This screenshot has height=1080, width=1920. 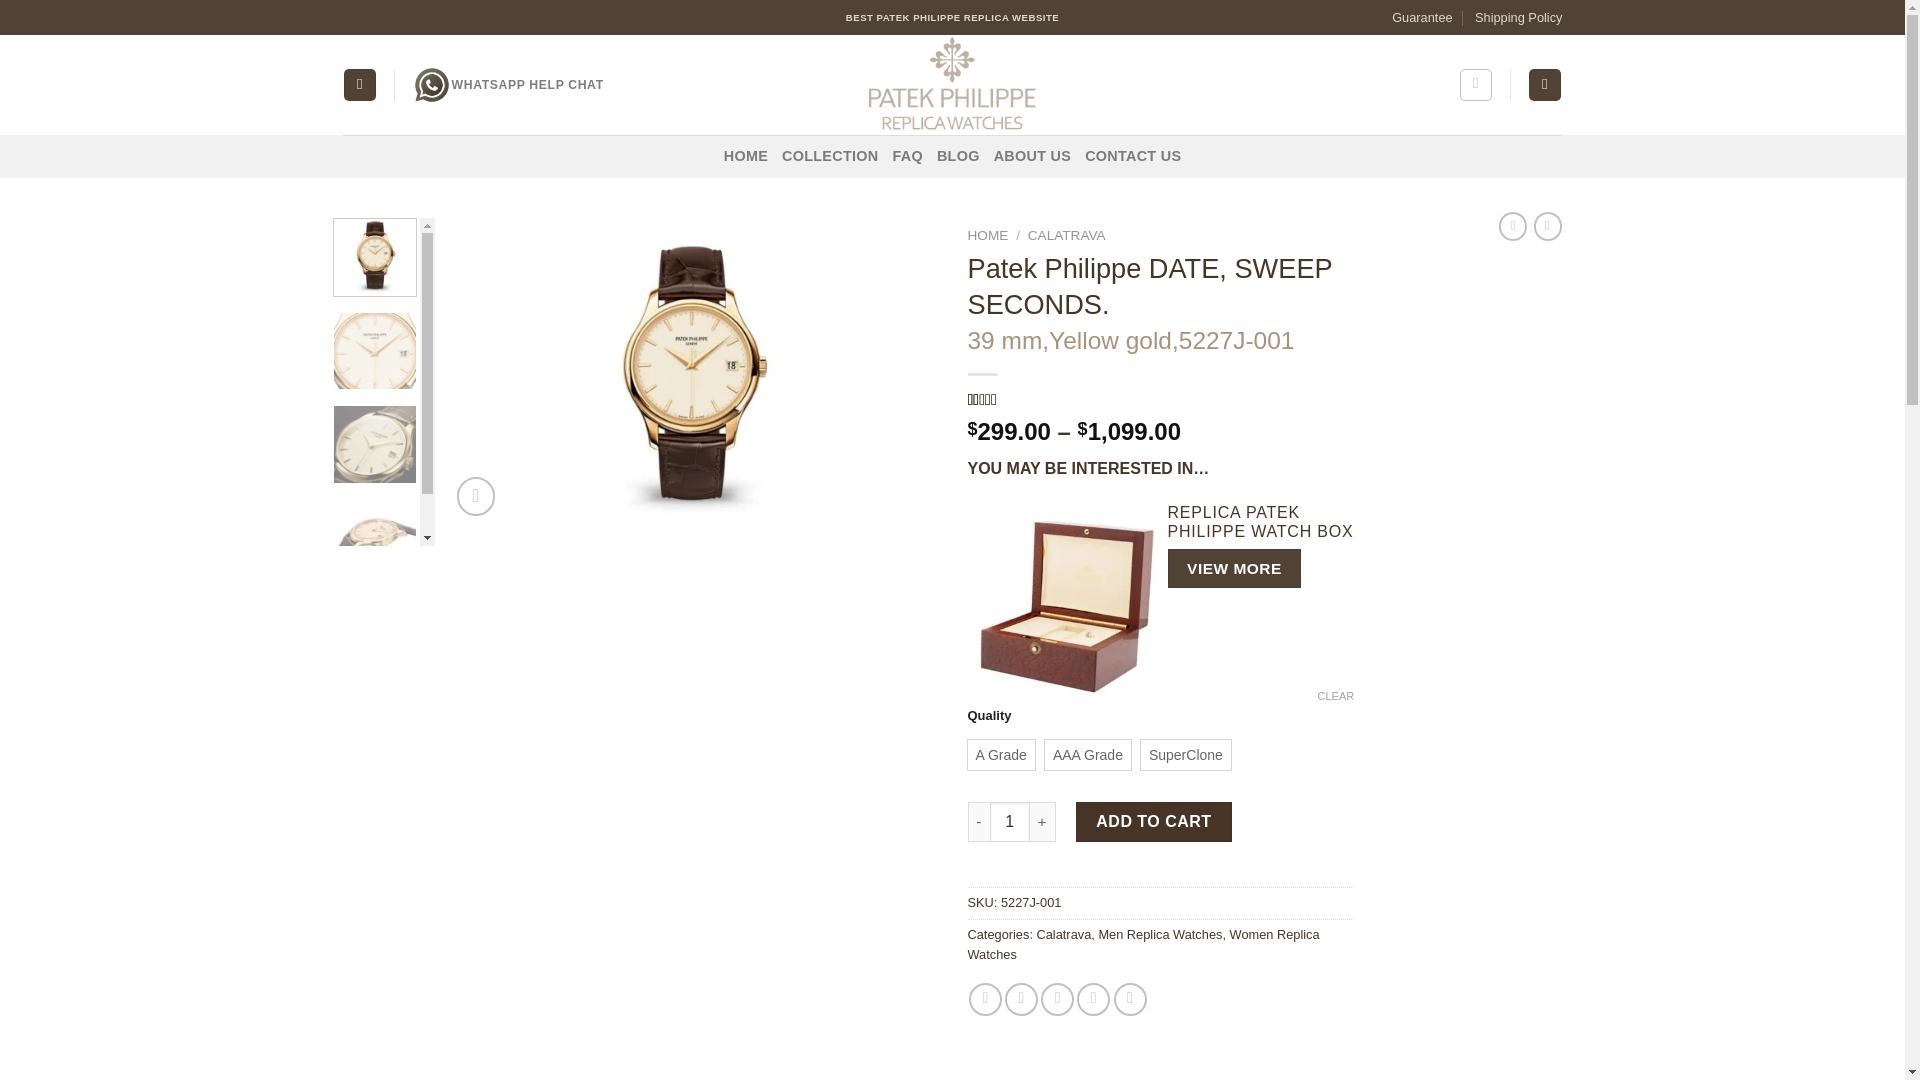 What do you see at coordinates (1132, 156) in the screenshot?
I see `CONTACT US` at bounding box center [1132, 156].